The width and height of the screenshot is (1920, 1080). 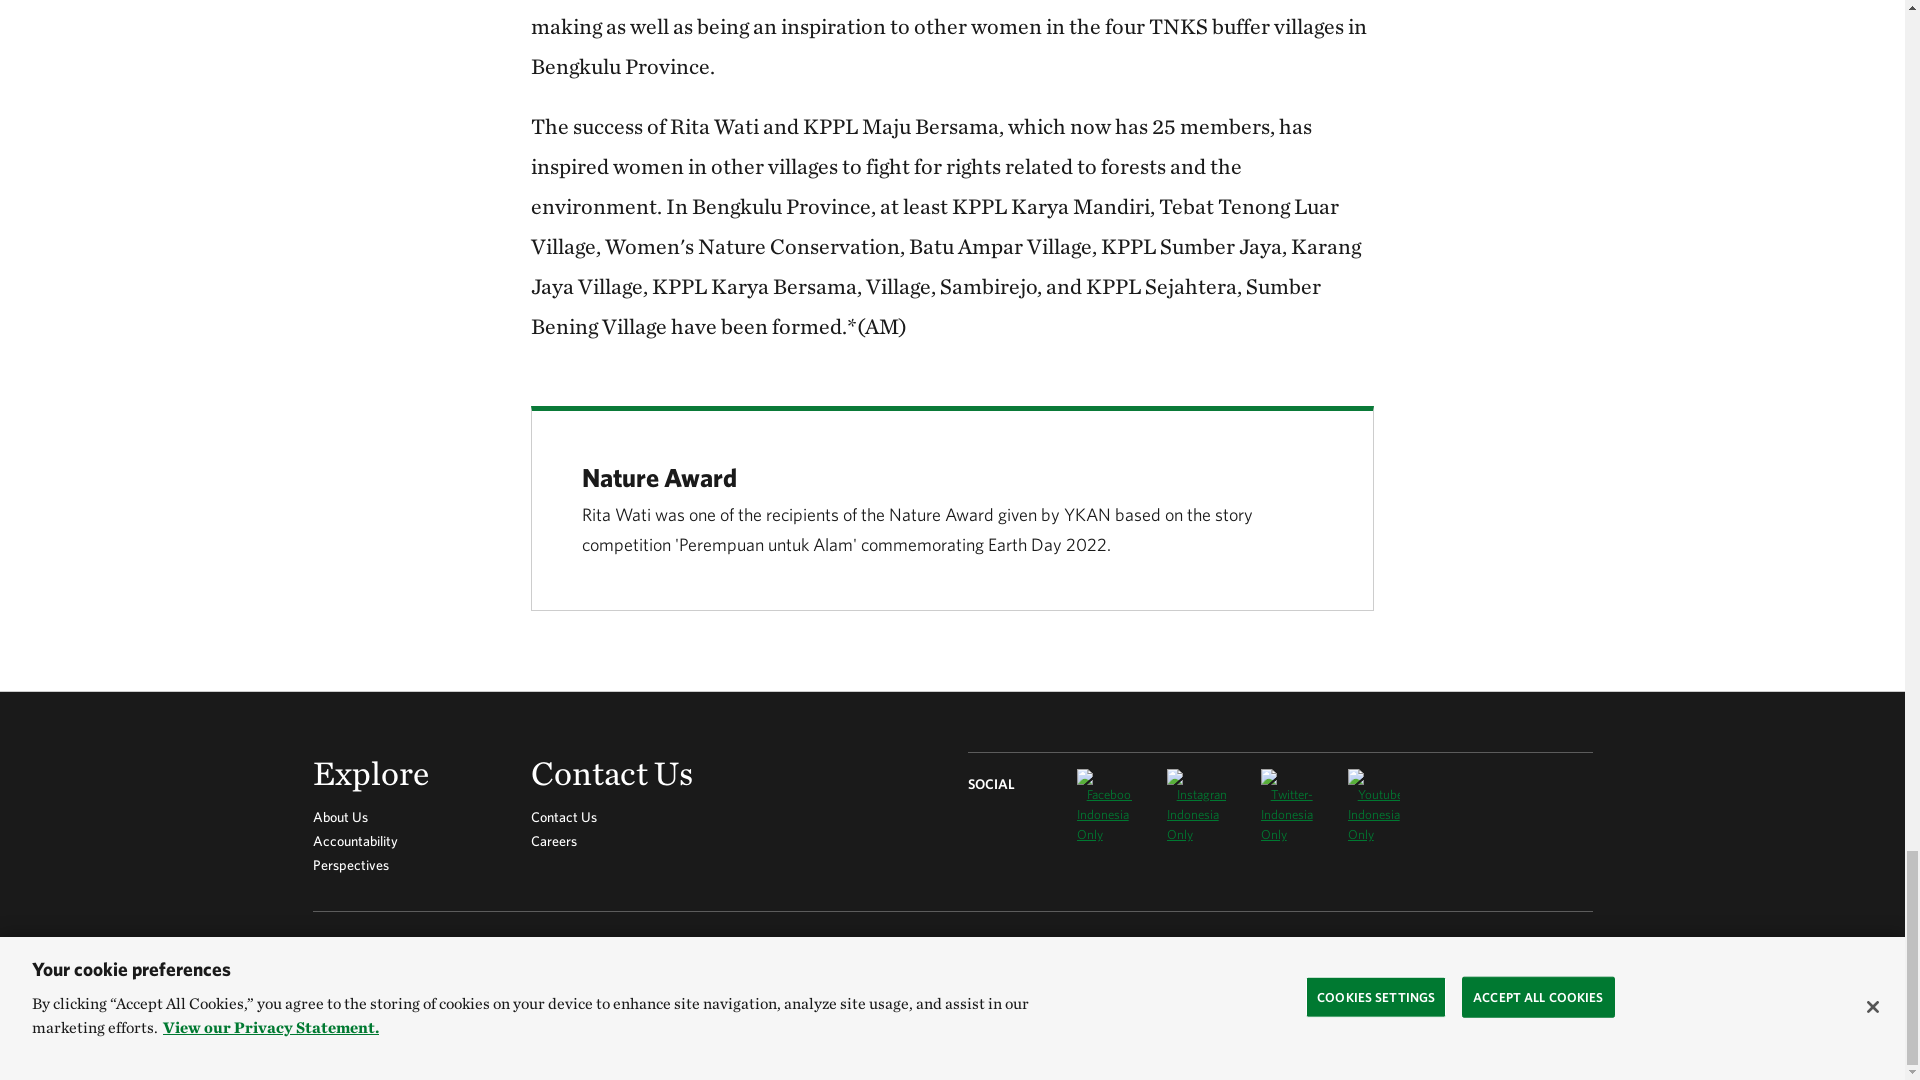 I want to click on Perspectives, so click(x=349, y=864).